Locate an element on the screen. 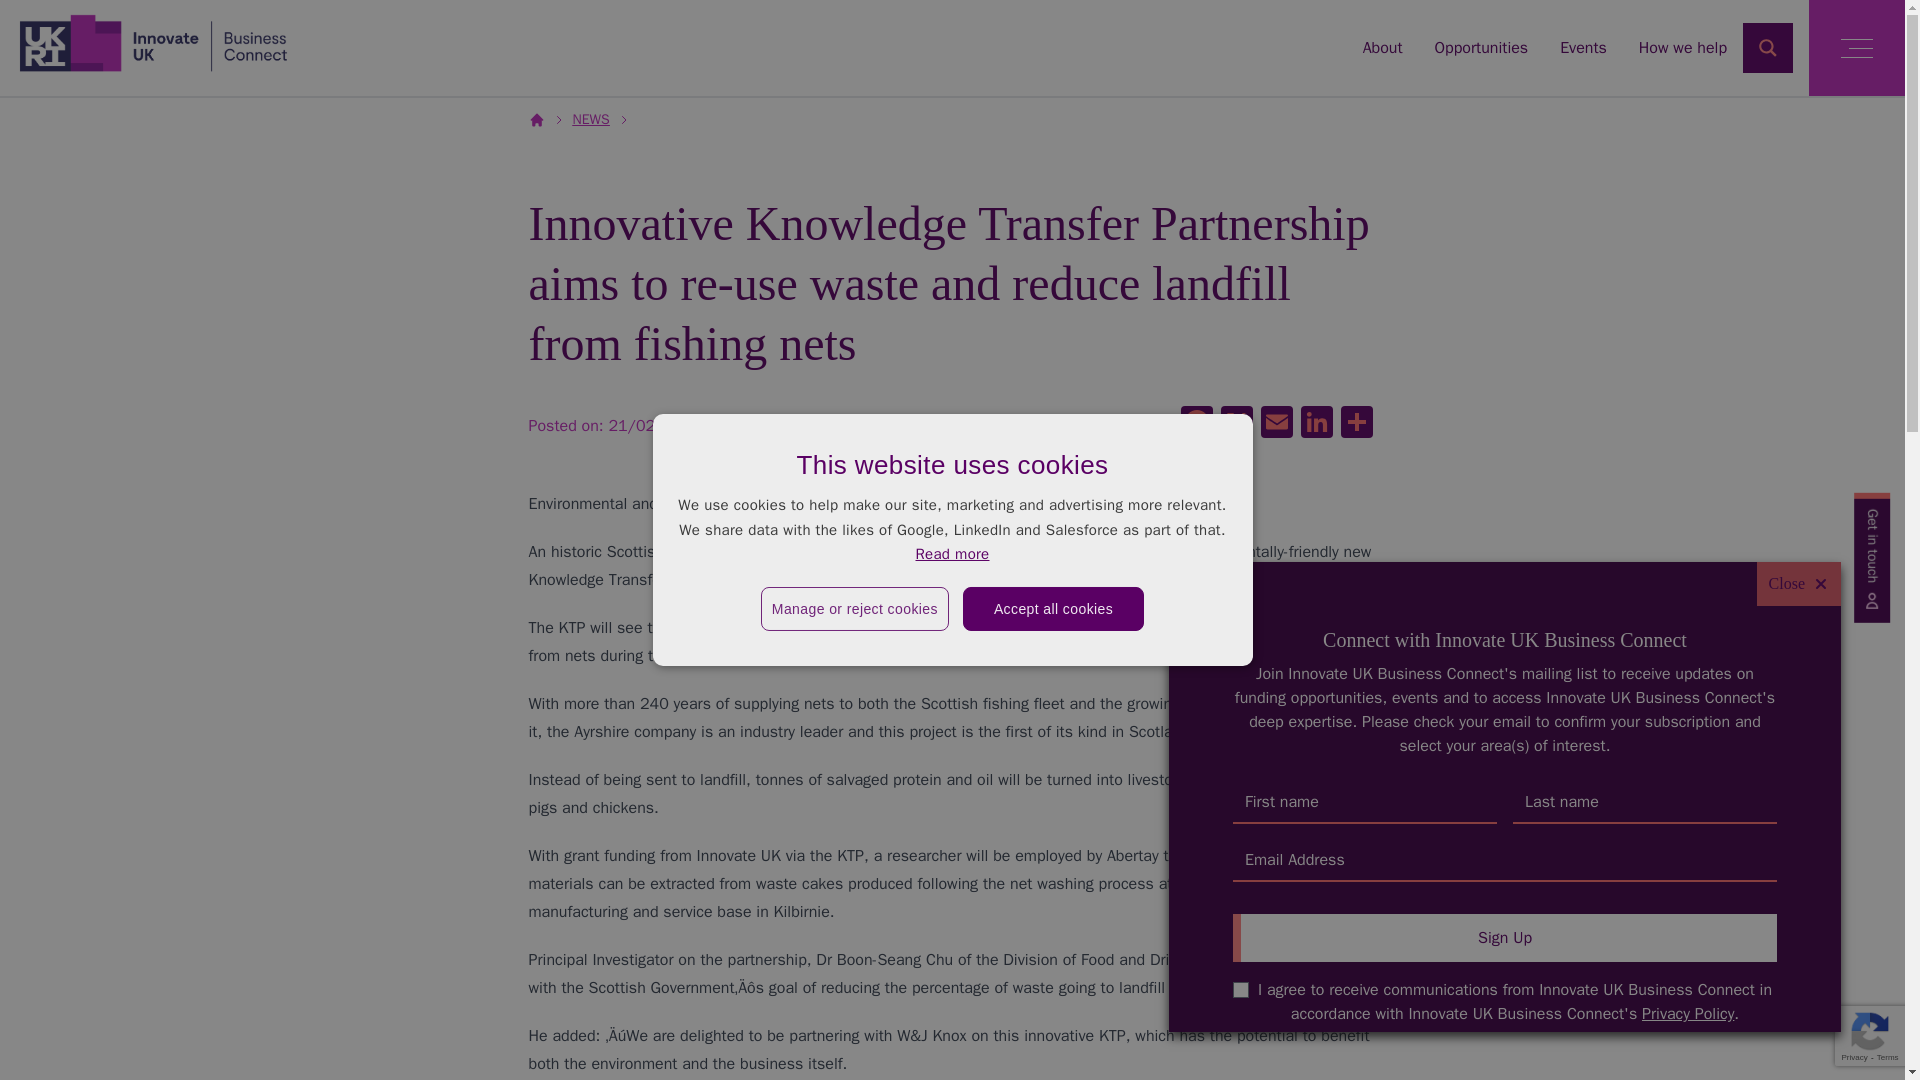 Image resolution: width=1920 pixels, height=1080 pixels. Email is located at coordinates (1276, 424).